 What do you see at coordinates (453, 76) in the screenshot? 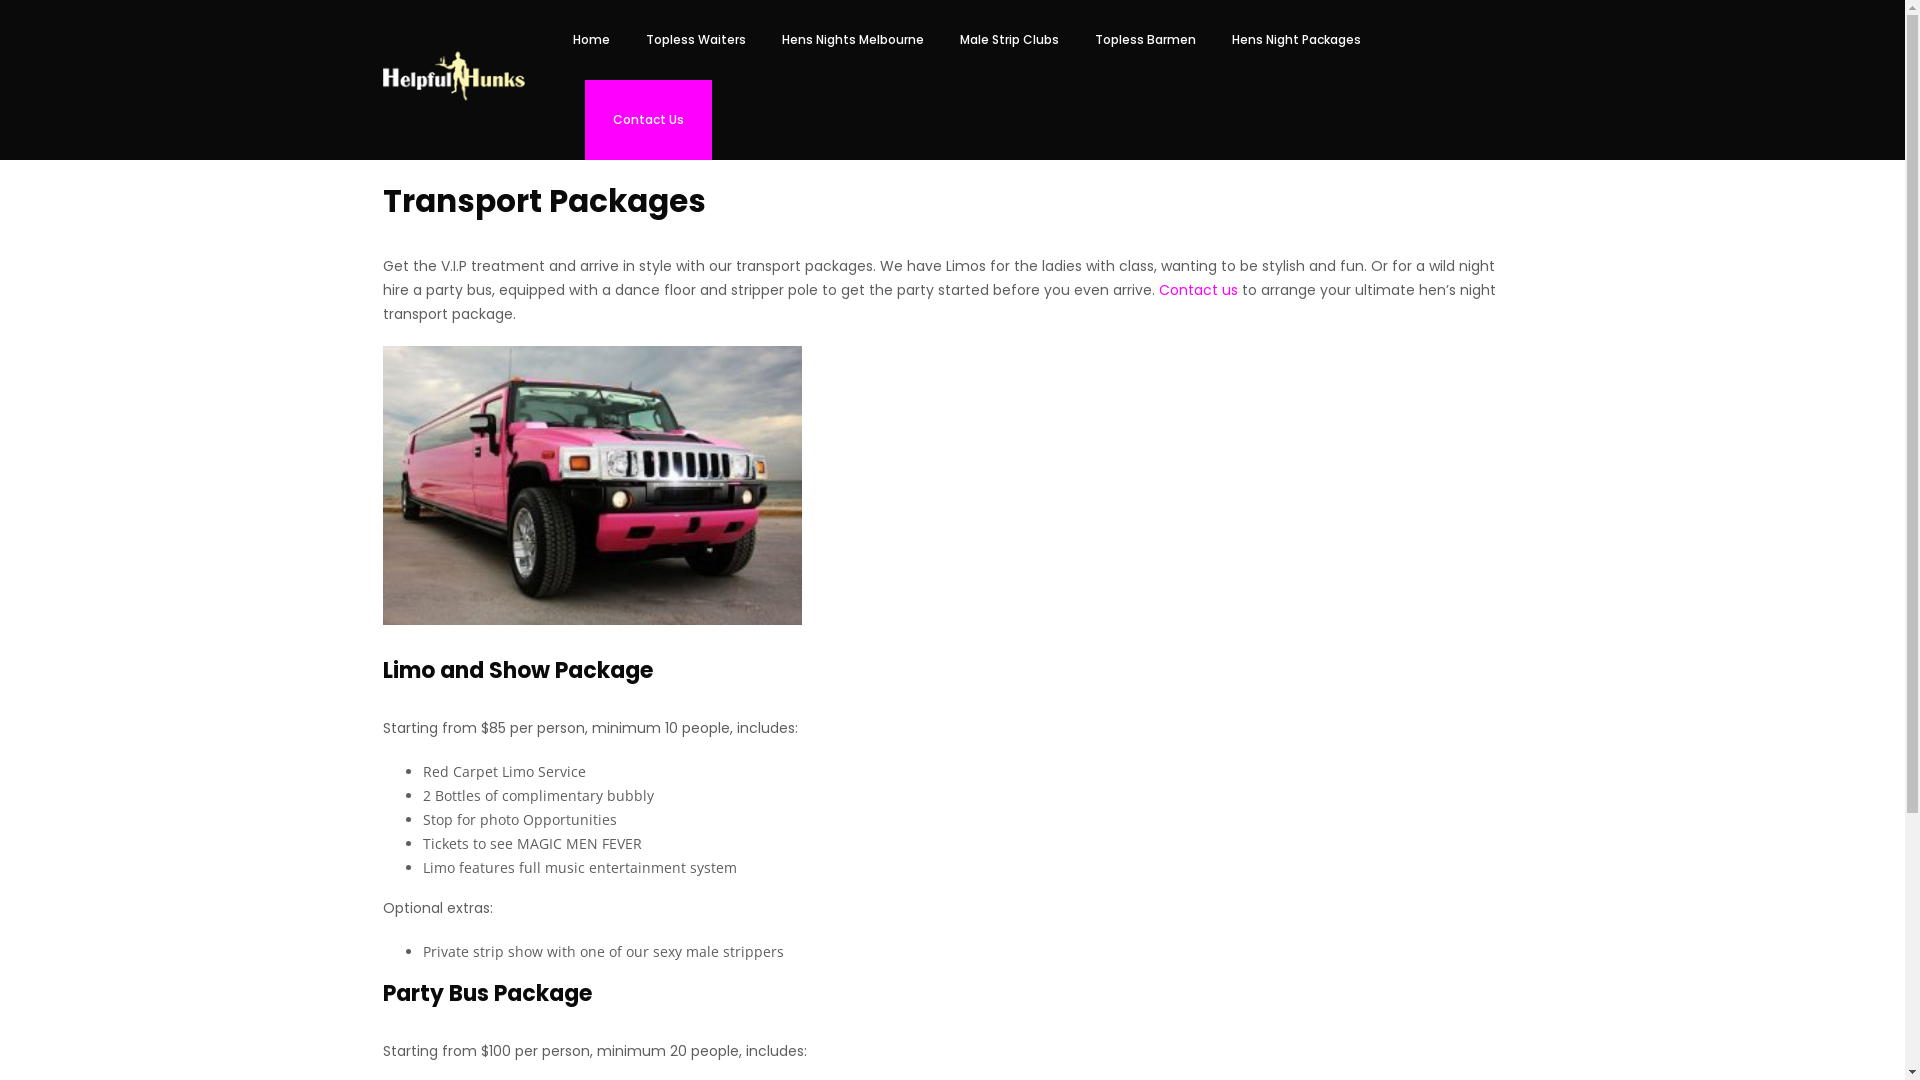
I see `Male Strippers Melbourne - Melbourne Male Strippers` at bounding box center [453, 76].